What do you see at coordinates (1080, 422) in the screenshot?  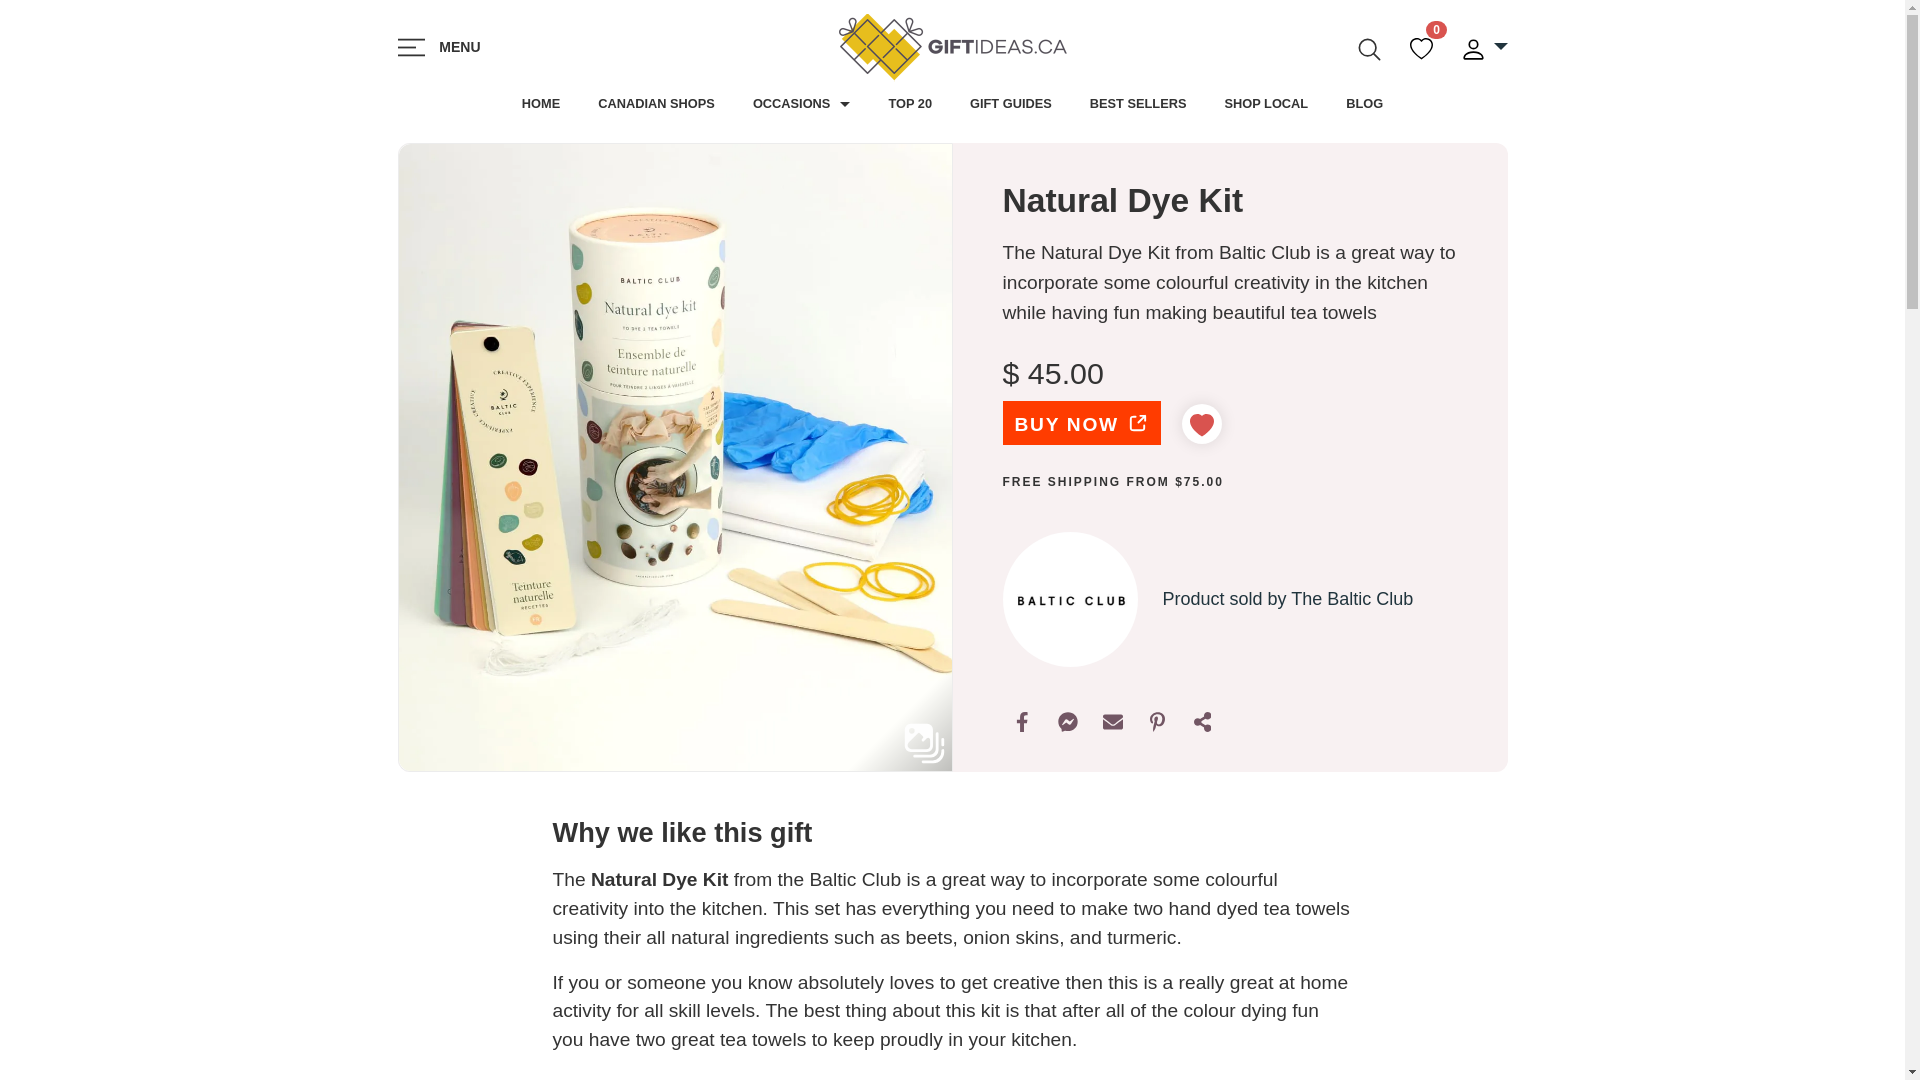 I see `BUY NOW` at bounding box center [1080, 422].